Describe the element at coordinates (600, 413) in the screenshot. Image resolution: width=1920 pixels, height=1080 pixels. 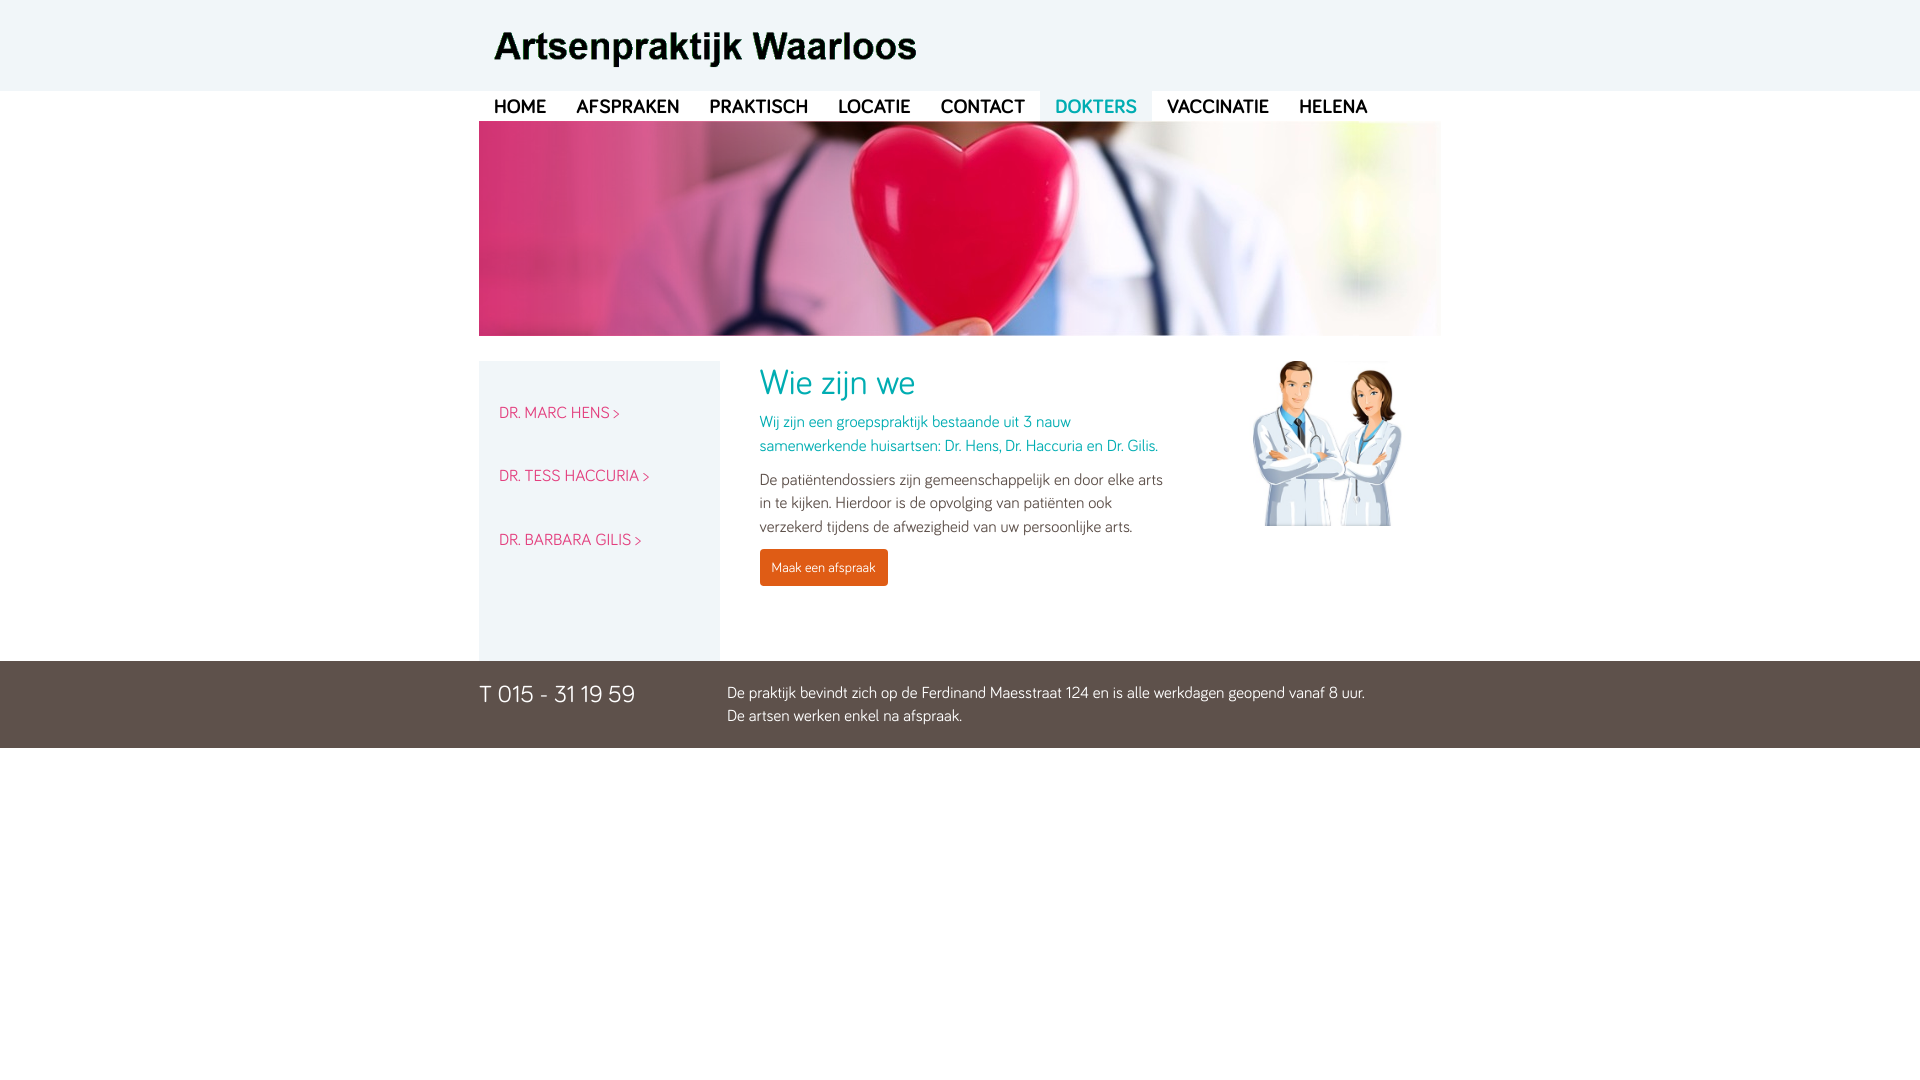
I see `DR. MARC HENS` at that location.